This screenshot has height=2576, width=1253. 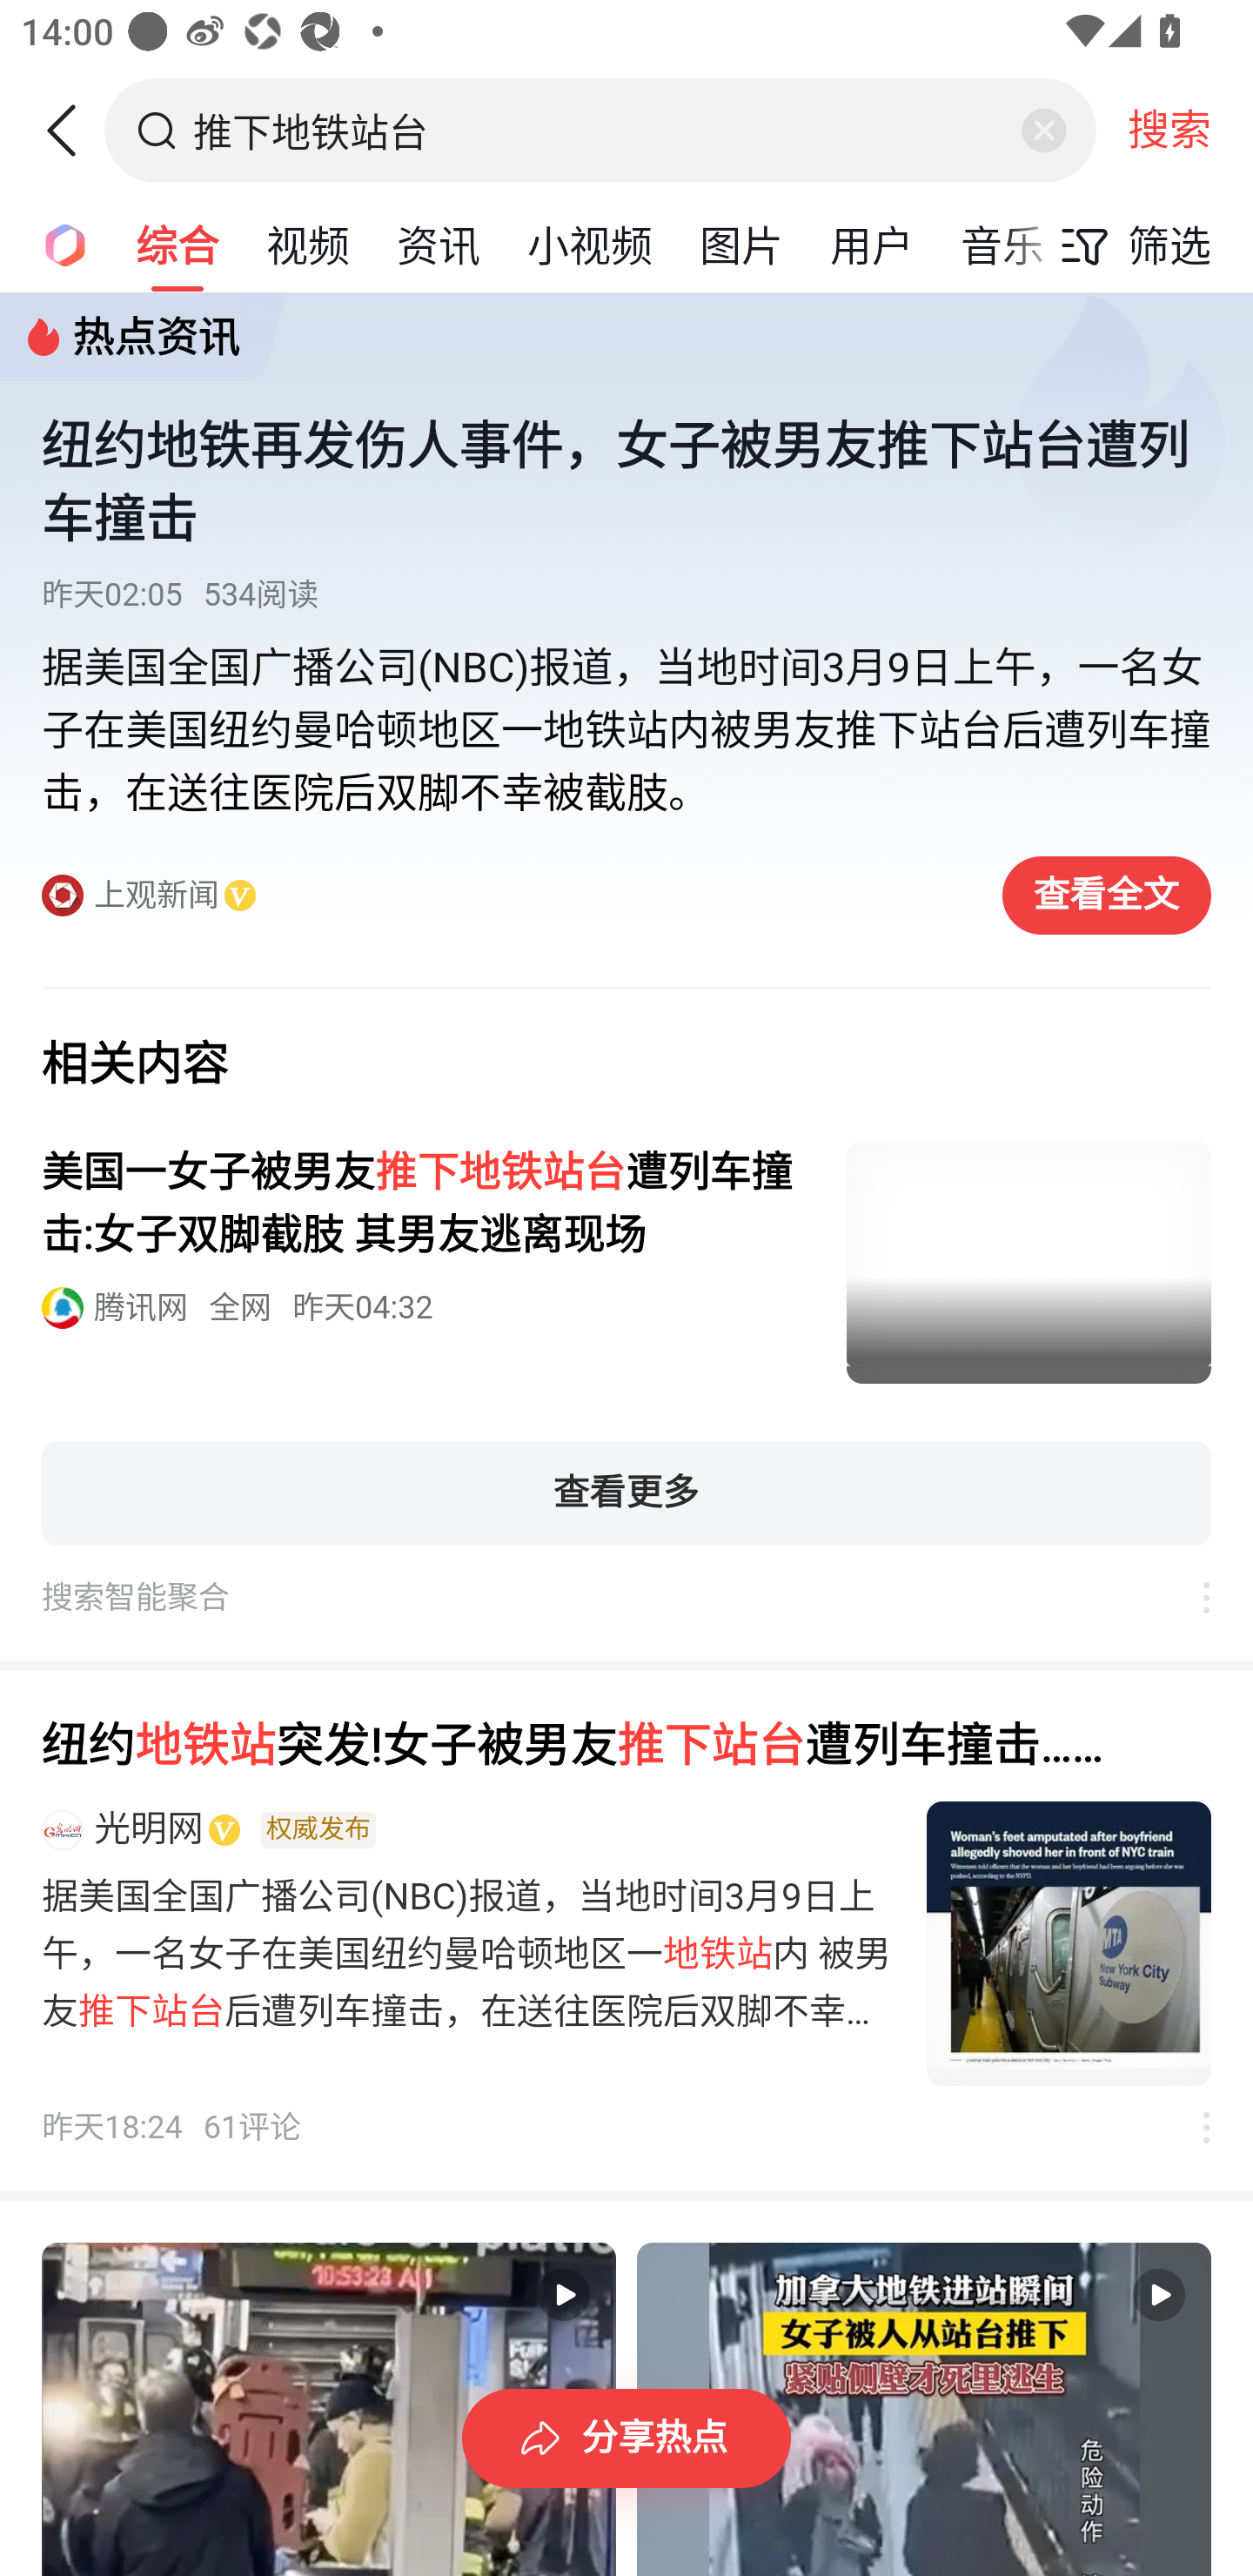 What do you see at coordinates (741, 244) in the screenshot?
I see `图片` at bounding box center [741, 244].